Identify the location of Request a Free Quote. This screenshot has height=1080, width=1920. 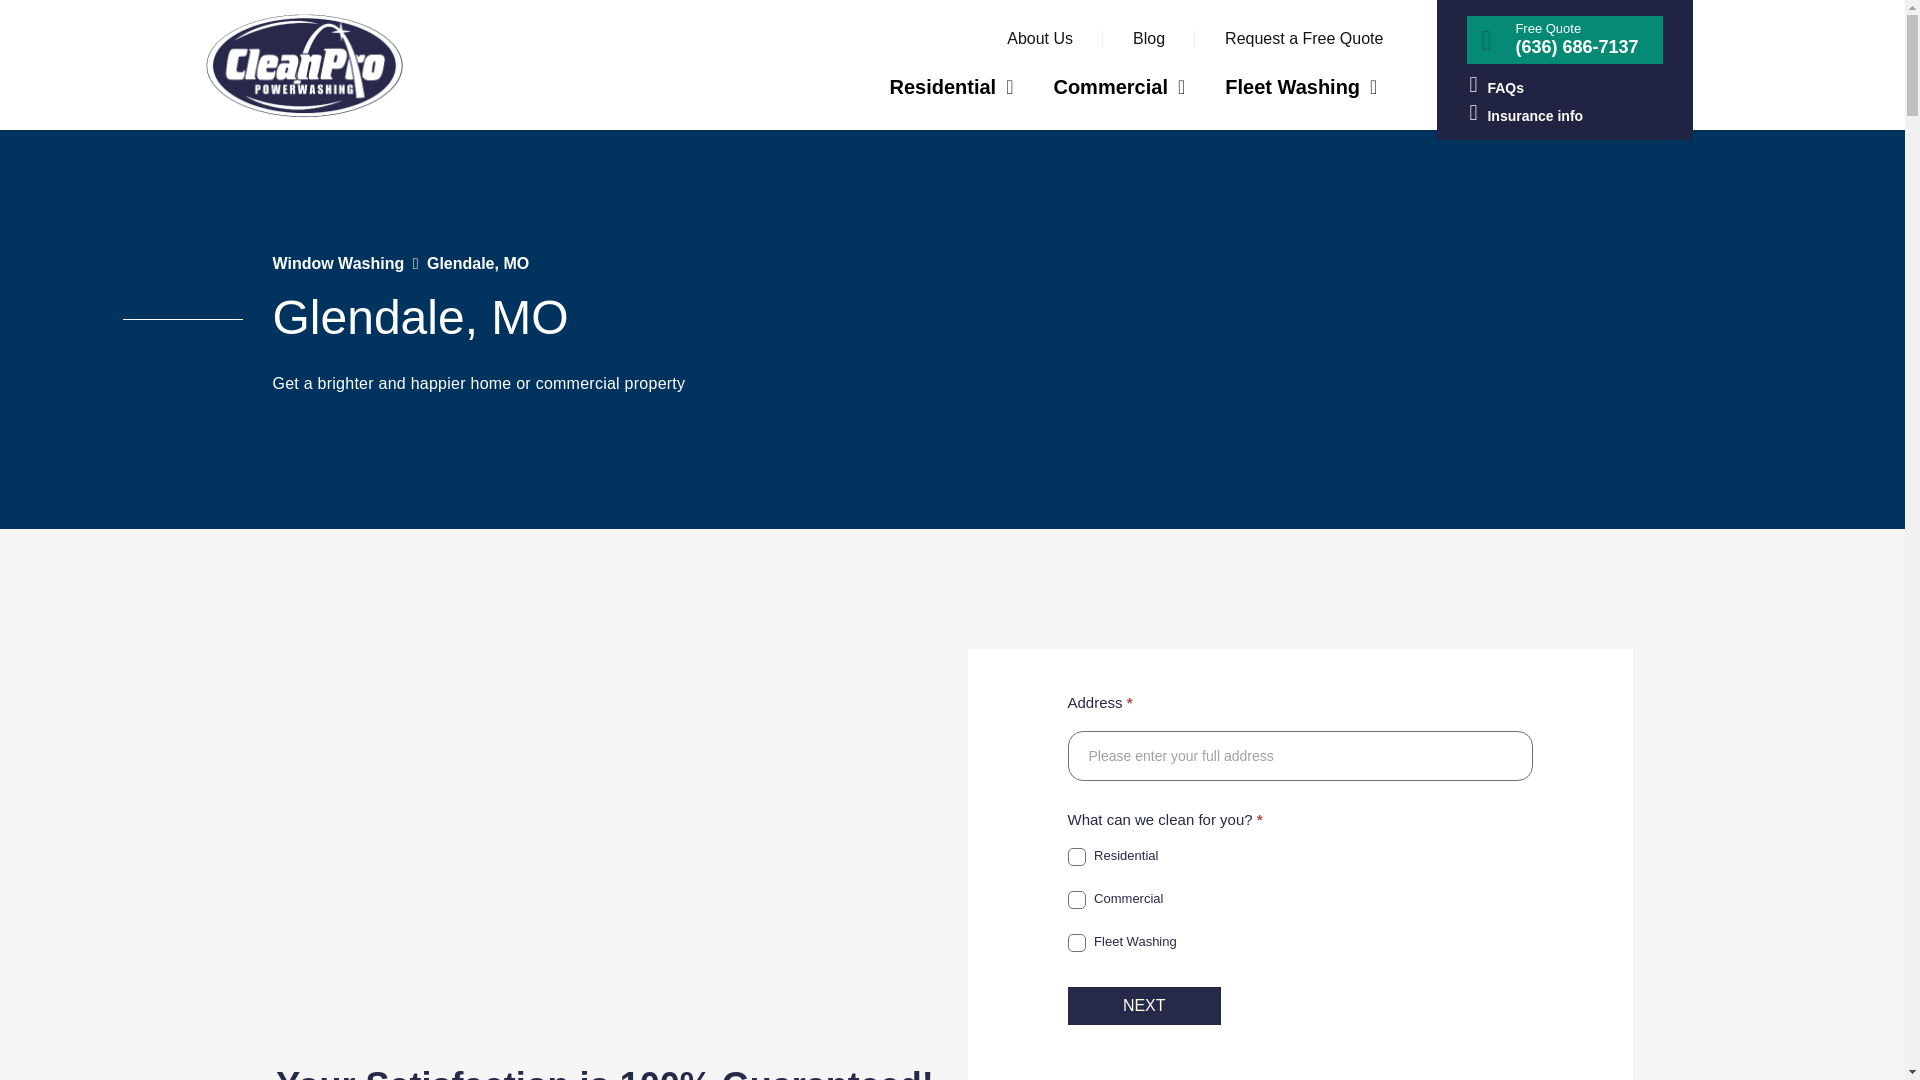
(1303, 38).